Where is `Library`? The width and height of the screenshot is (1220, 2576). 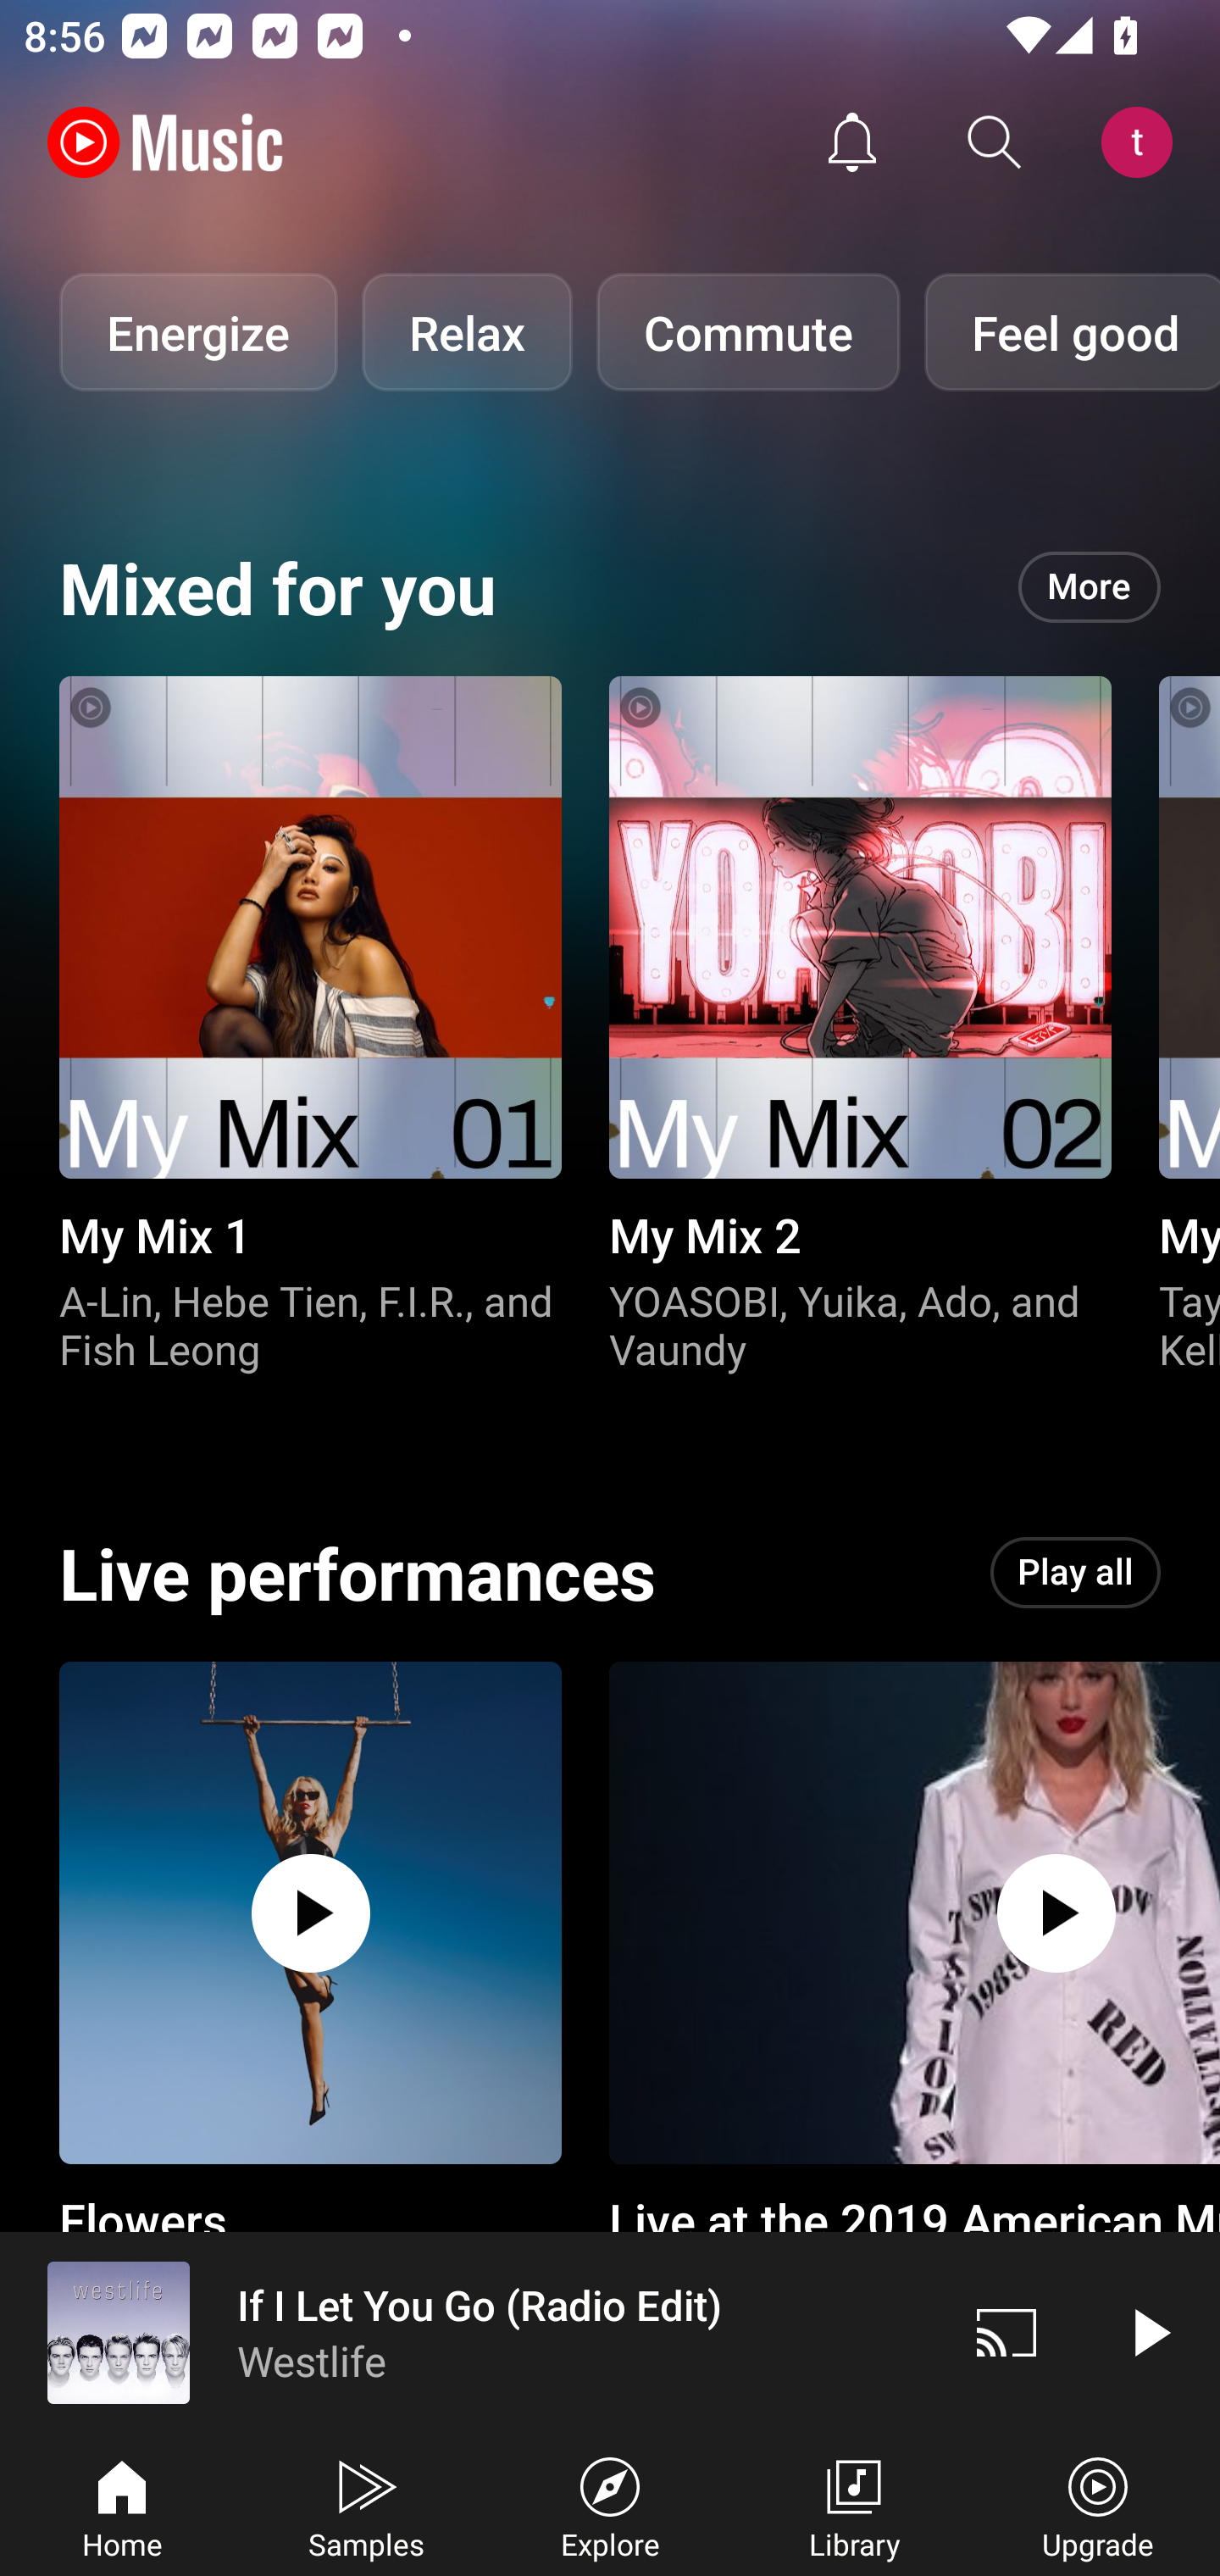 Library is located at coordinates (854, 2505).